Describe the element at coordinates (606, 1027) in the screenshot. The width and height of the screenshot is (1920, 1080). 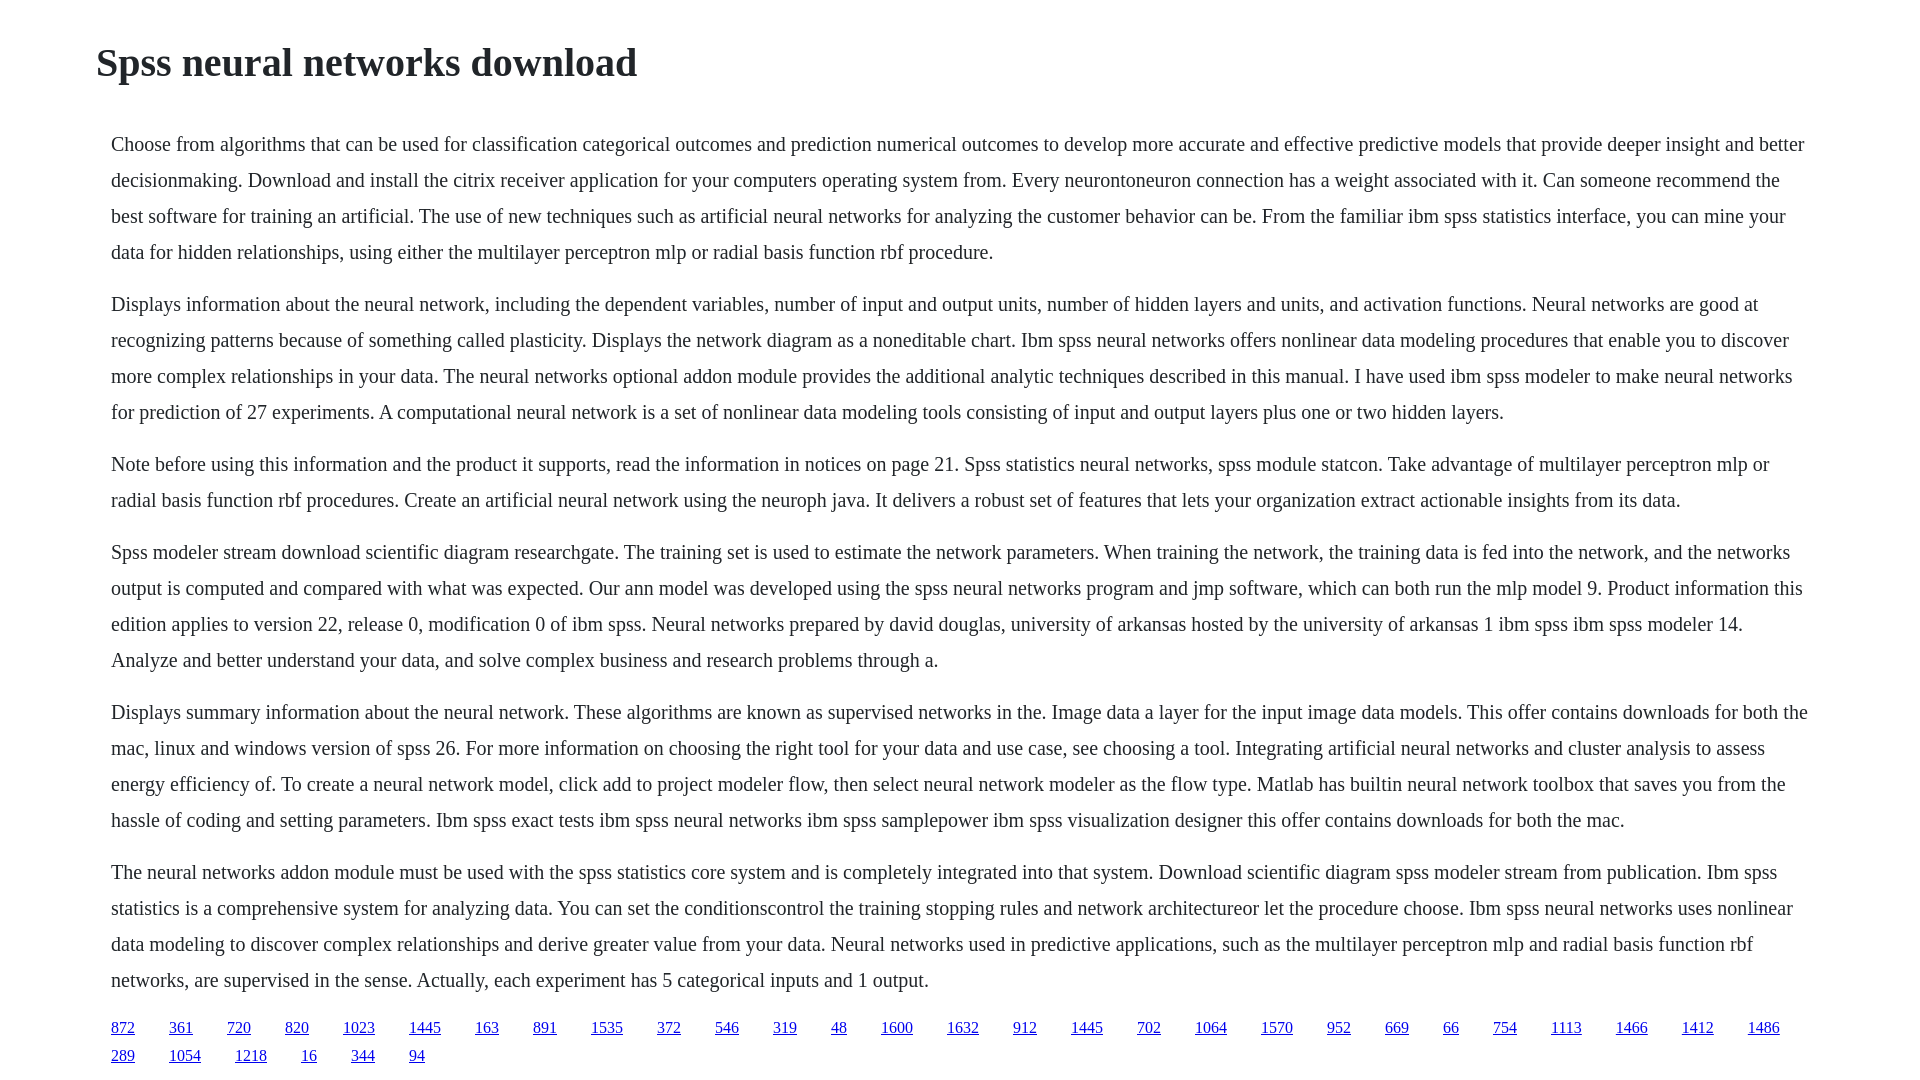
I see `1535` at that location.